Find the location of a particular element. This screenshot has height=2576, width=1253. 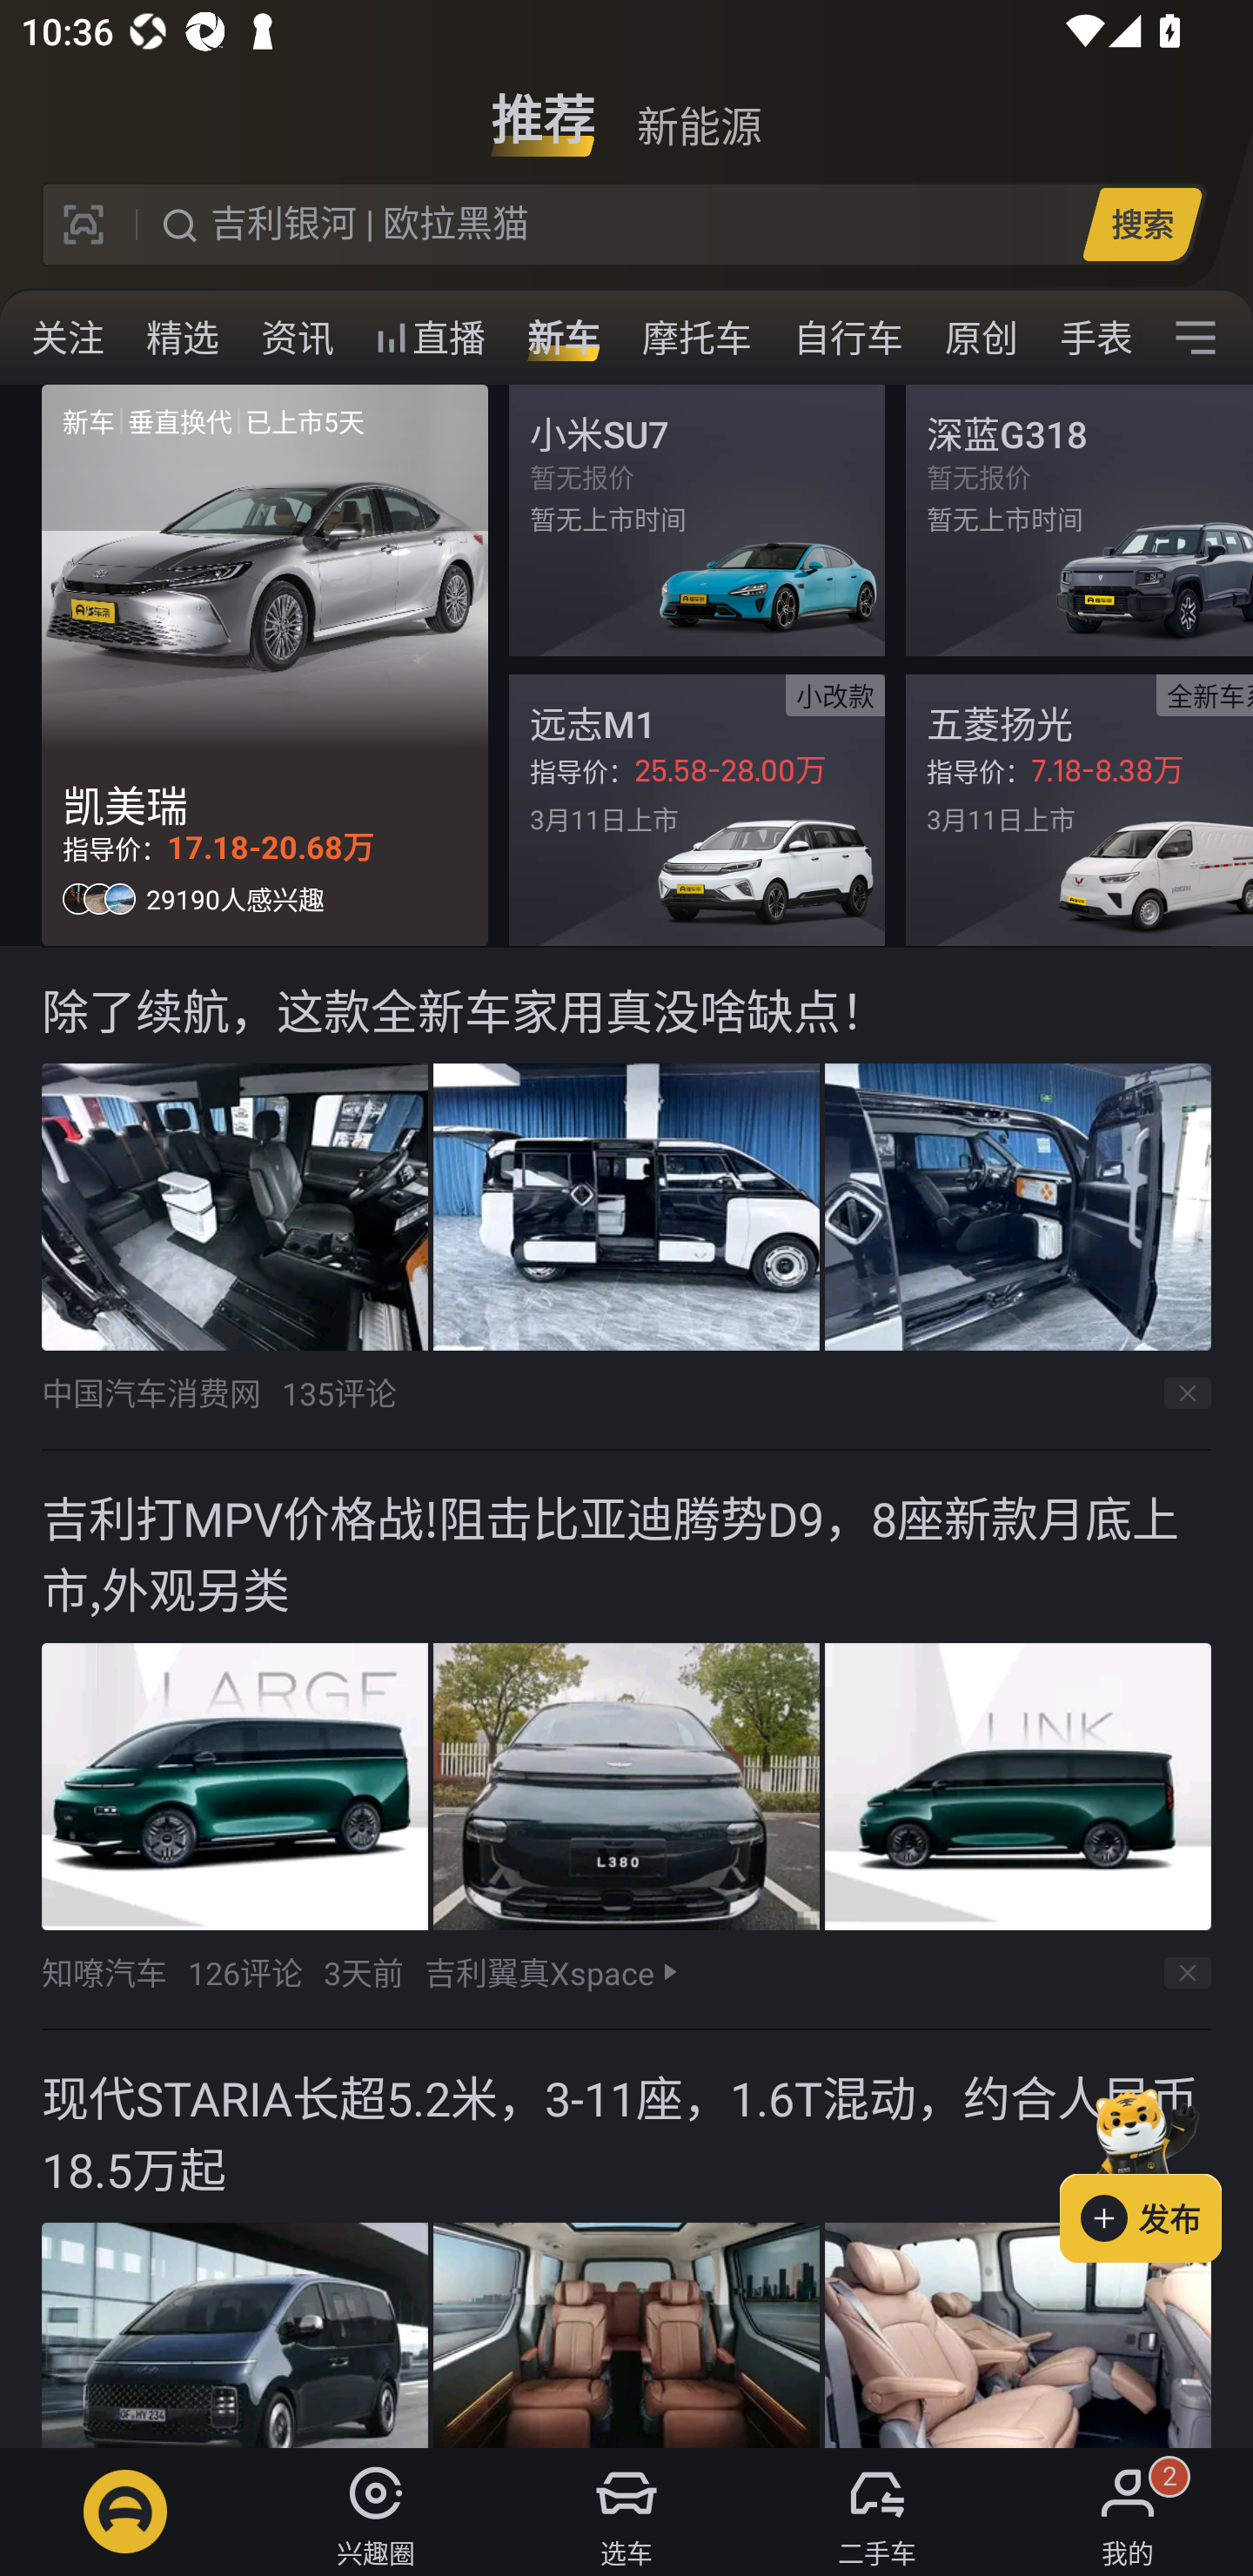

原创 is located at coordinates (982, 338).